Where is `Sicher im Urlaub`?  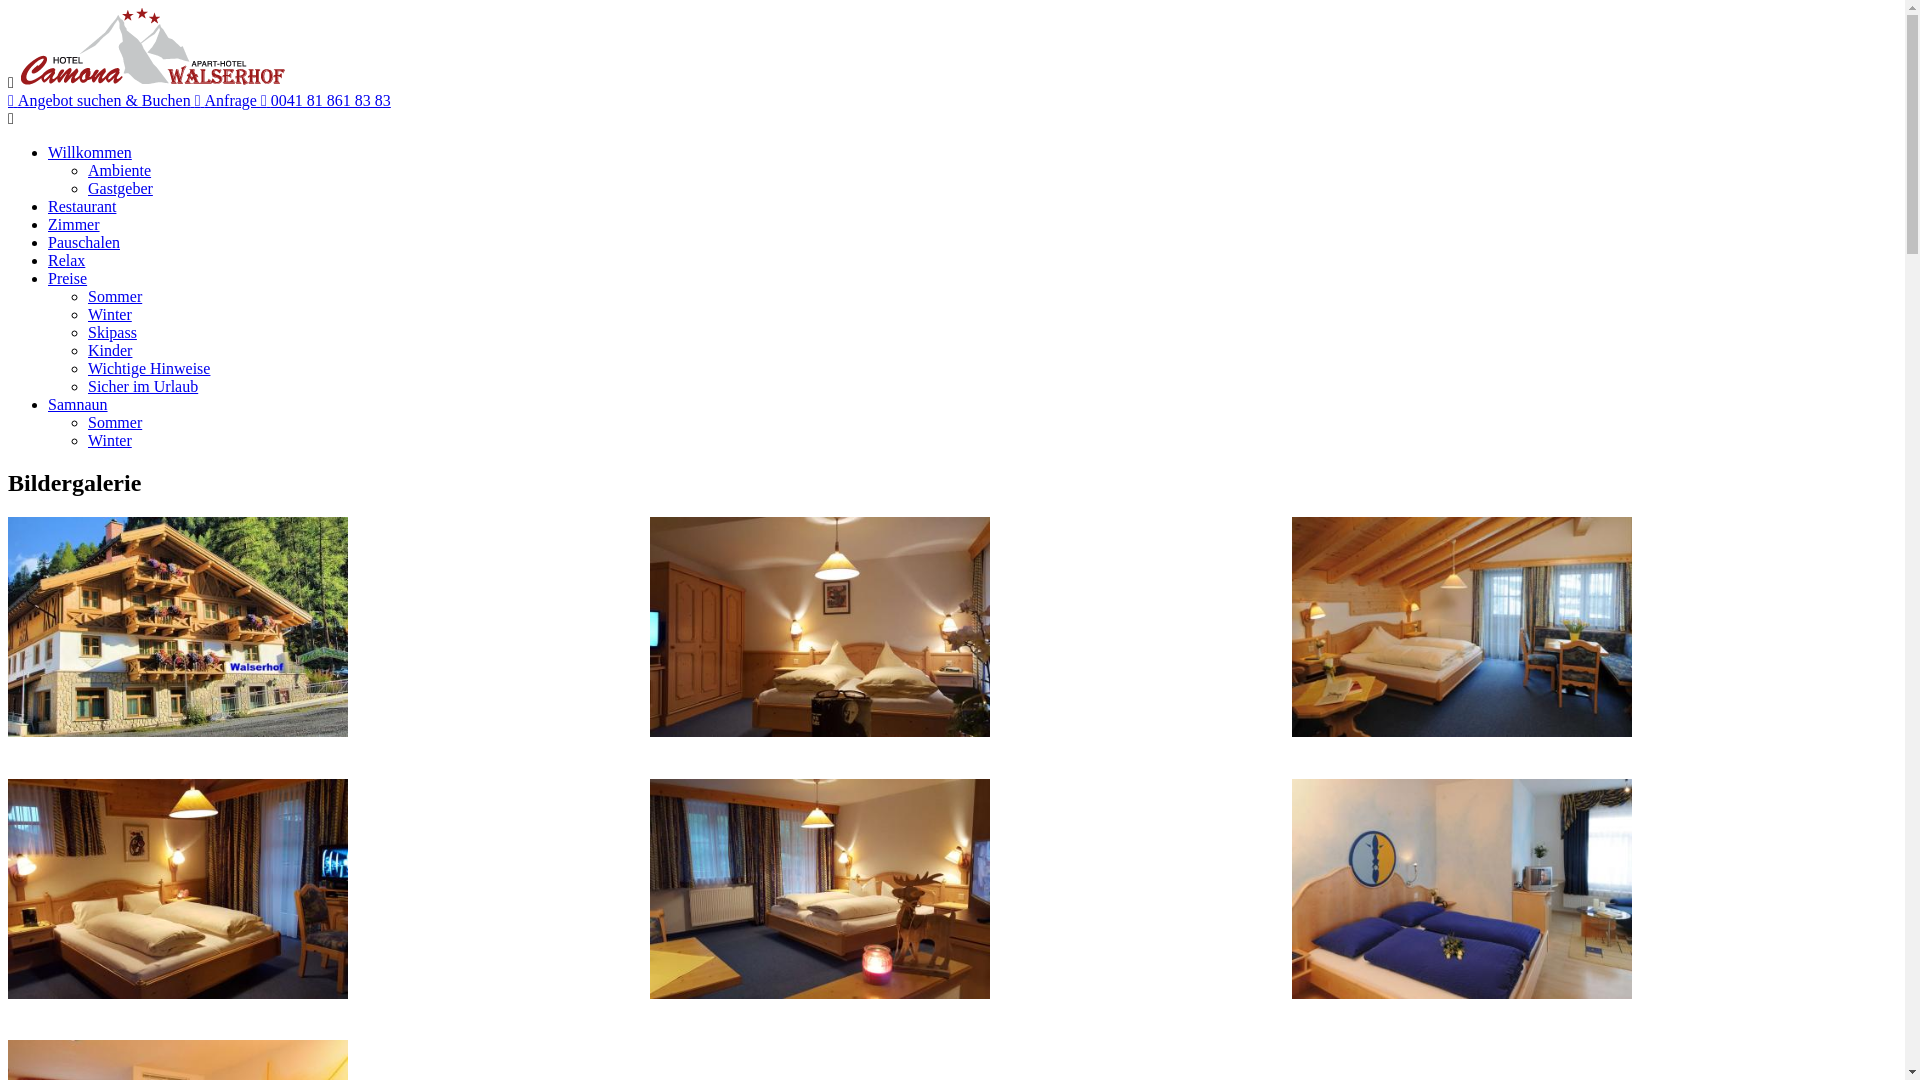 Sicher im Urlaub is located at coordinates (143, 386).